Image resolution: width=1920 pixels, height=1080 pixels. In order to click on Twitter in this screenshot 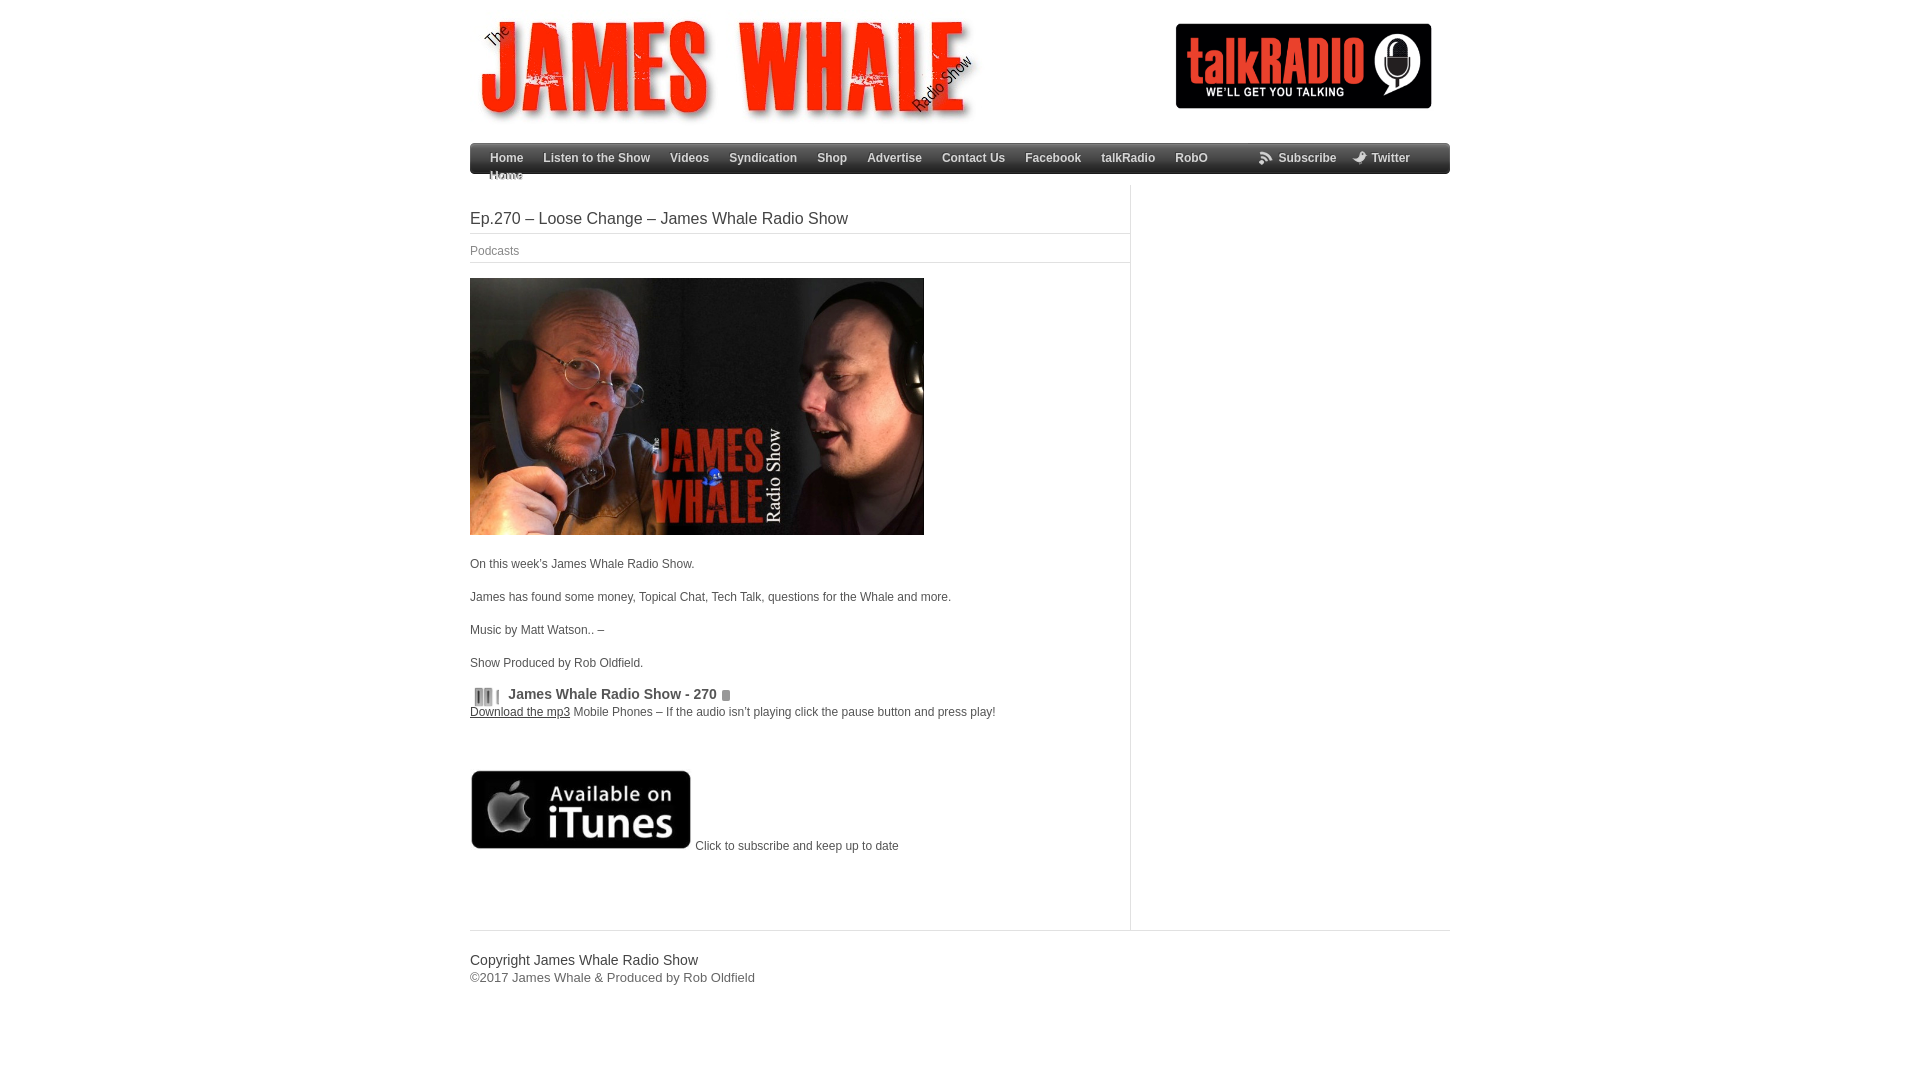, I will do `click(1390, 158)`.